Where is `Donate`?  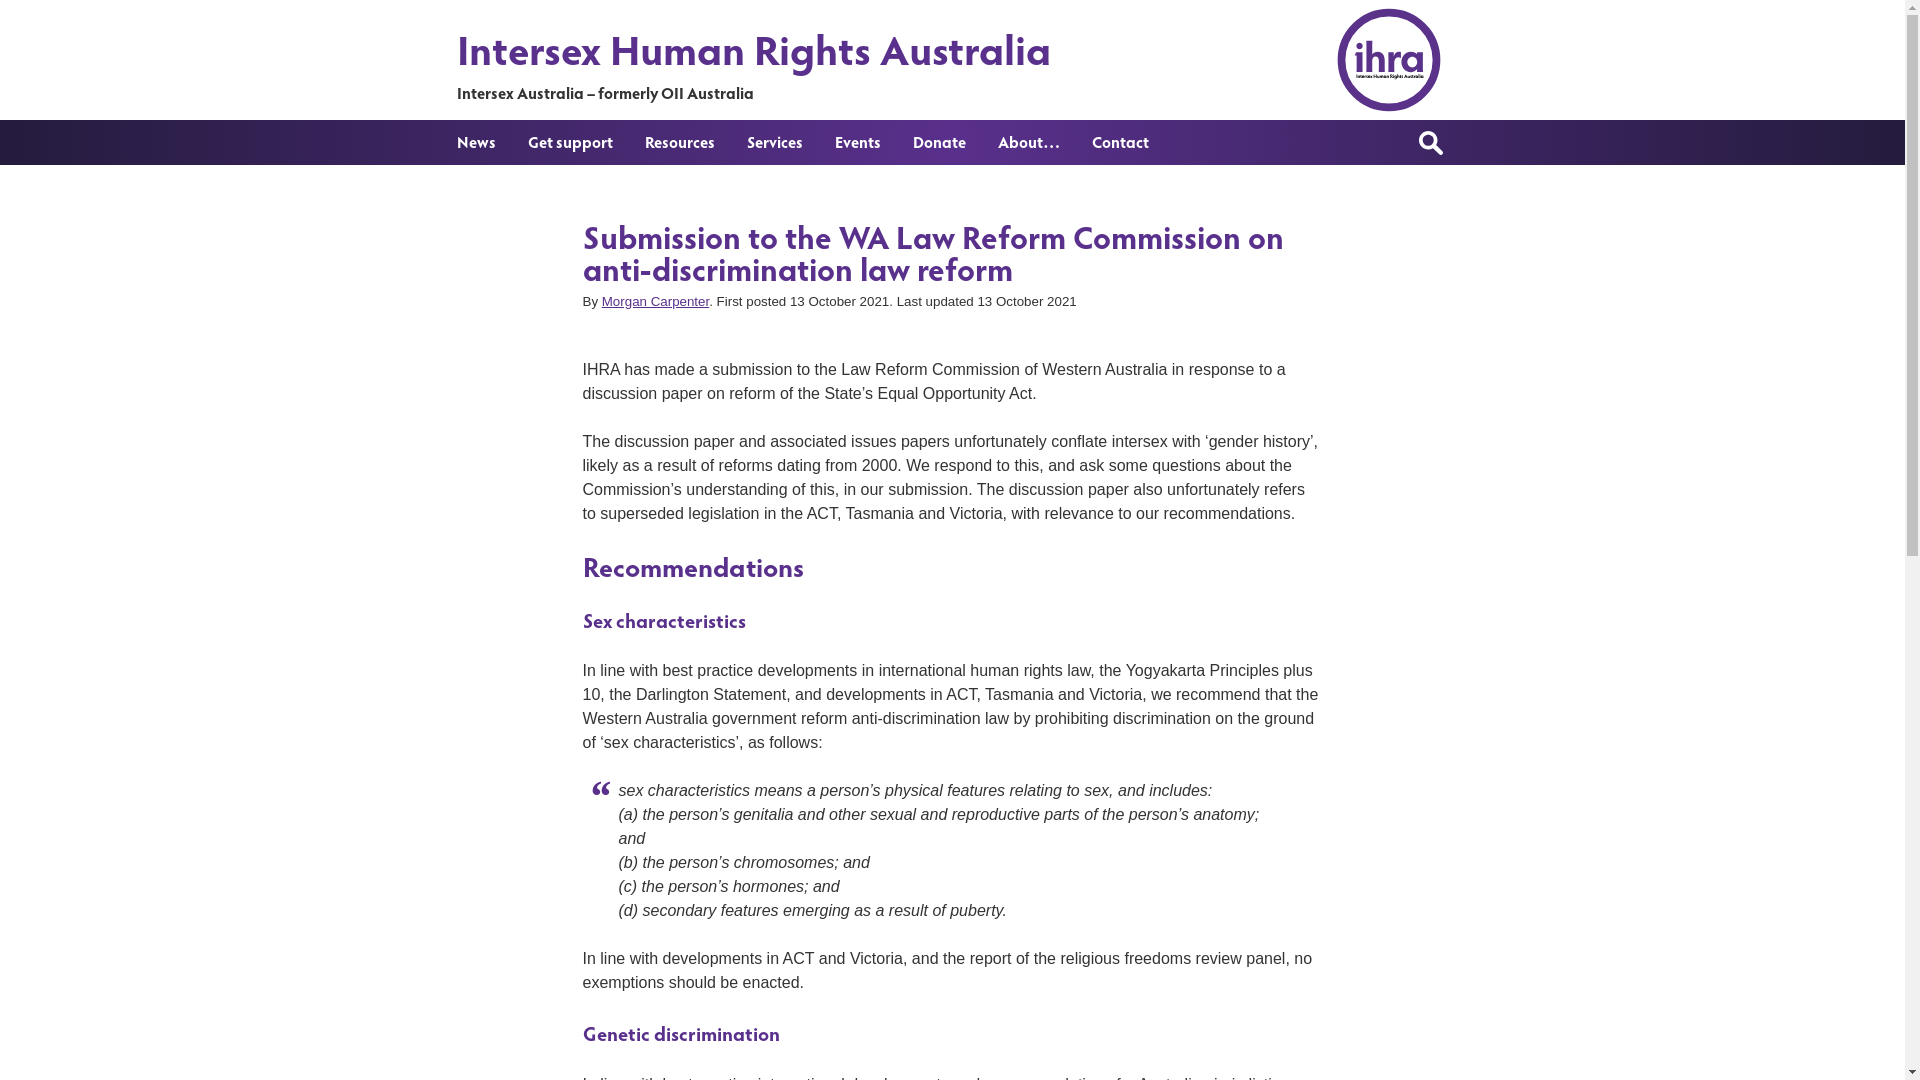 Donate is located at coordinates (938, 142).